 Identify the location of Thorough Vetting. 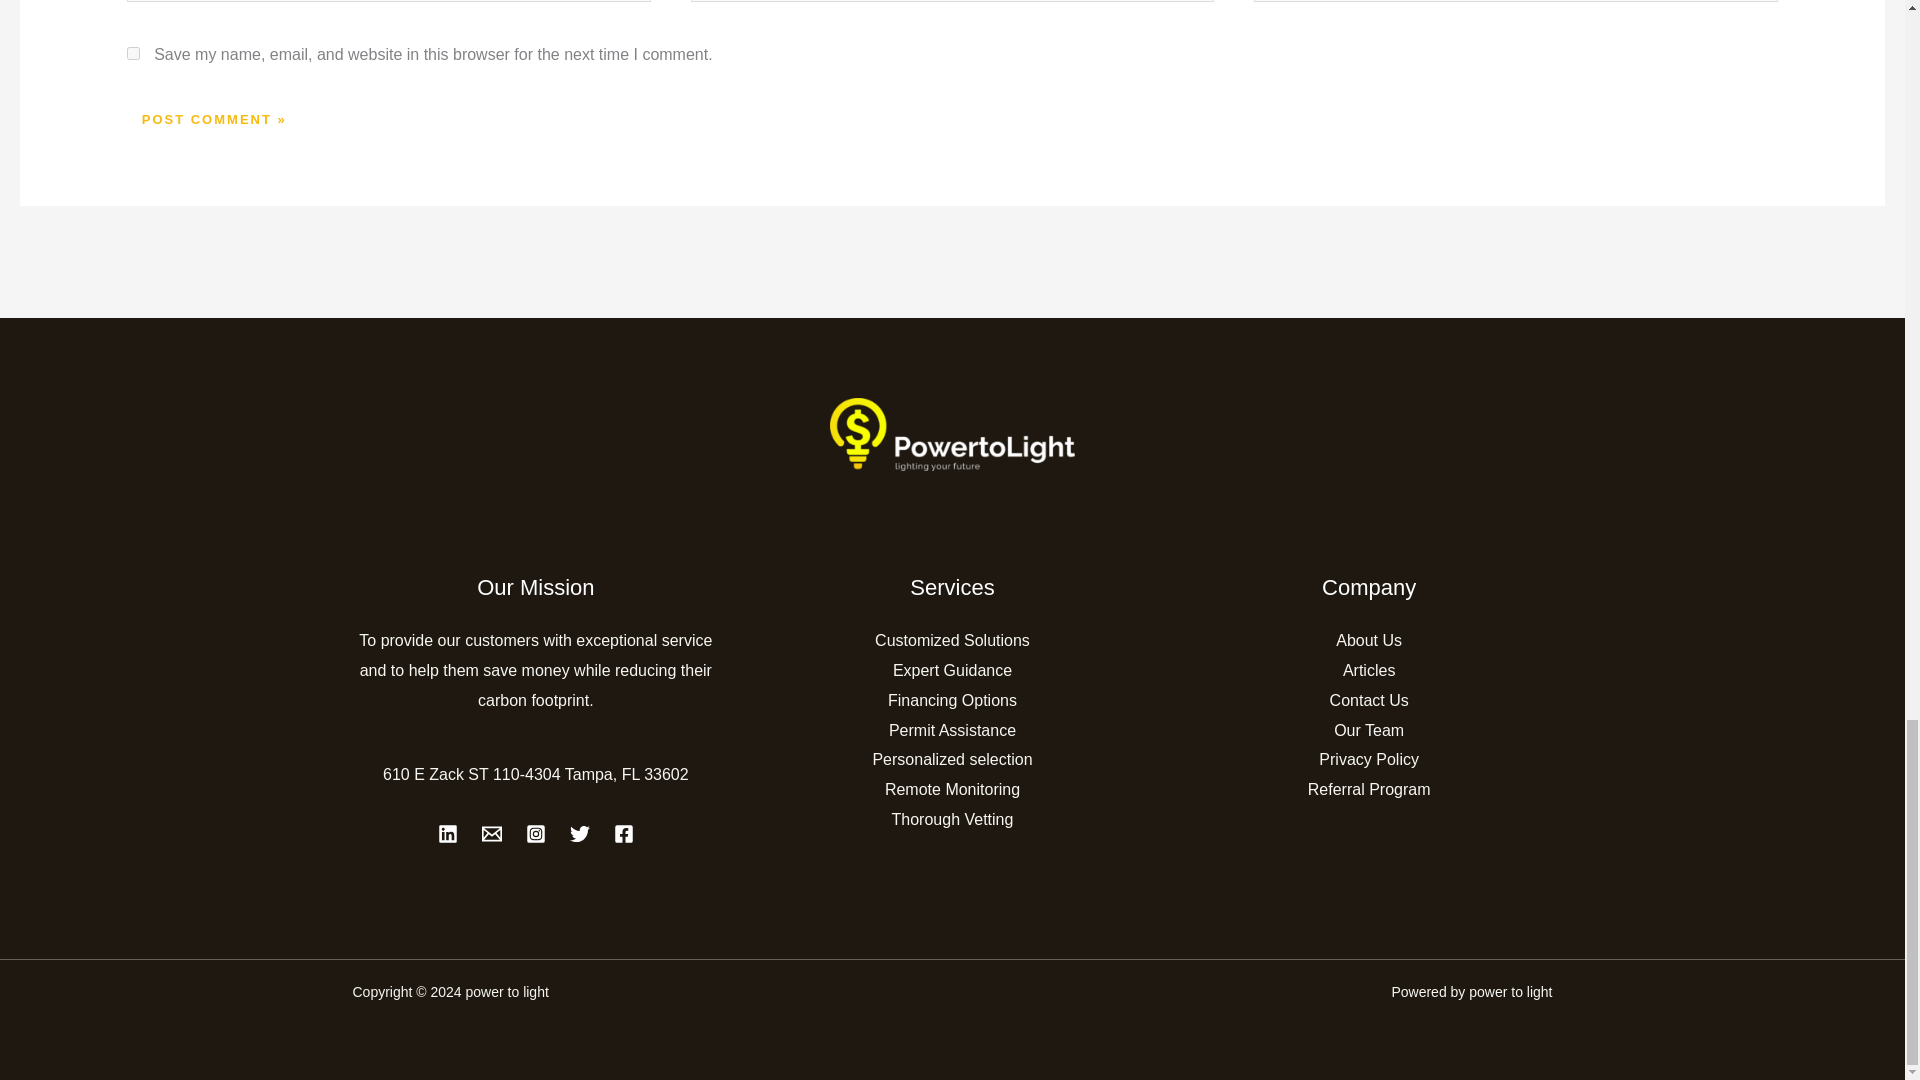
(952, 820).